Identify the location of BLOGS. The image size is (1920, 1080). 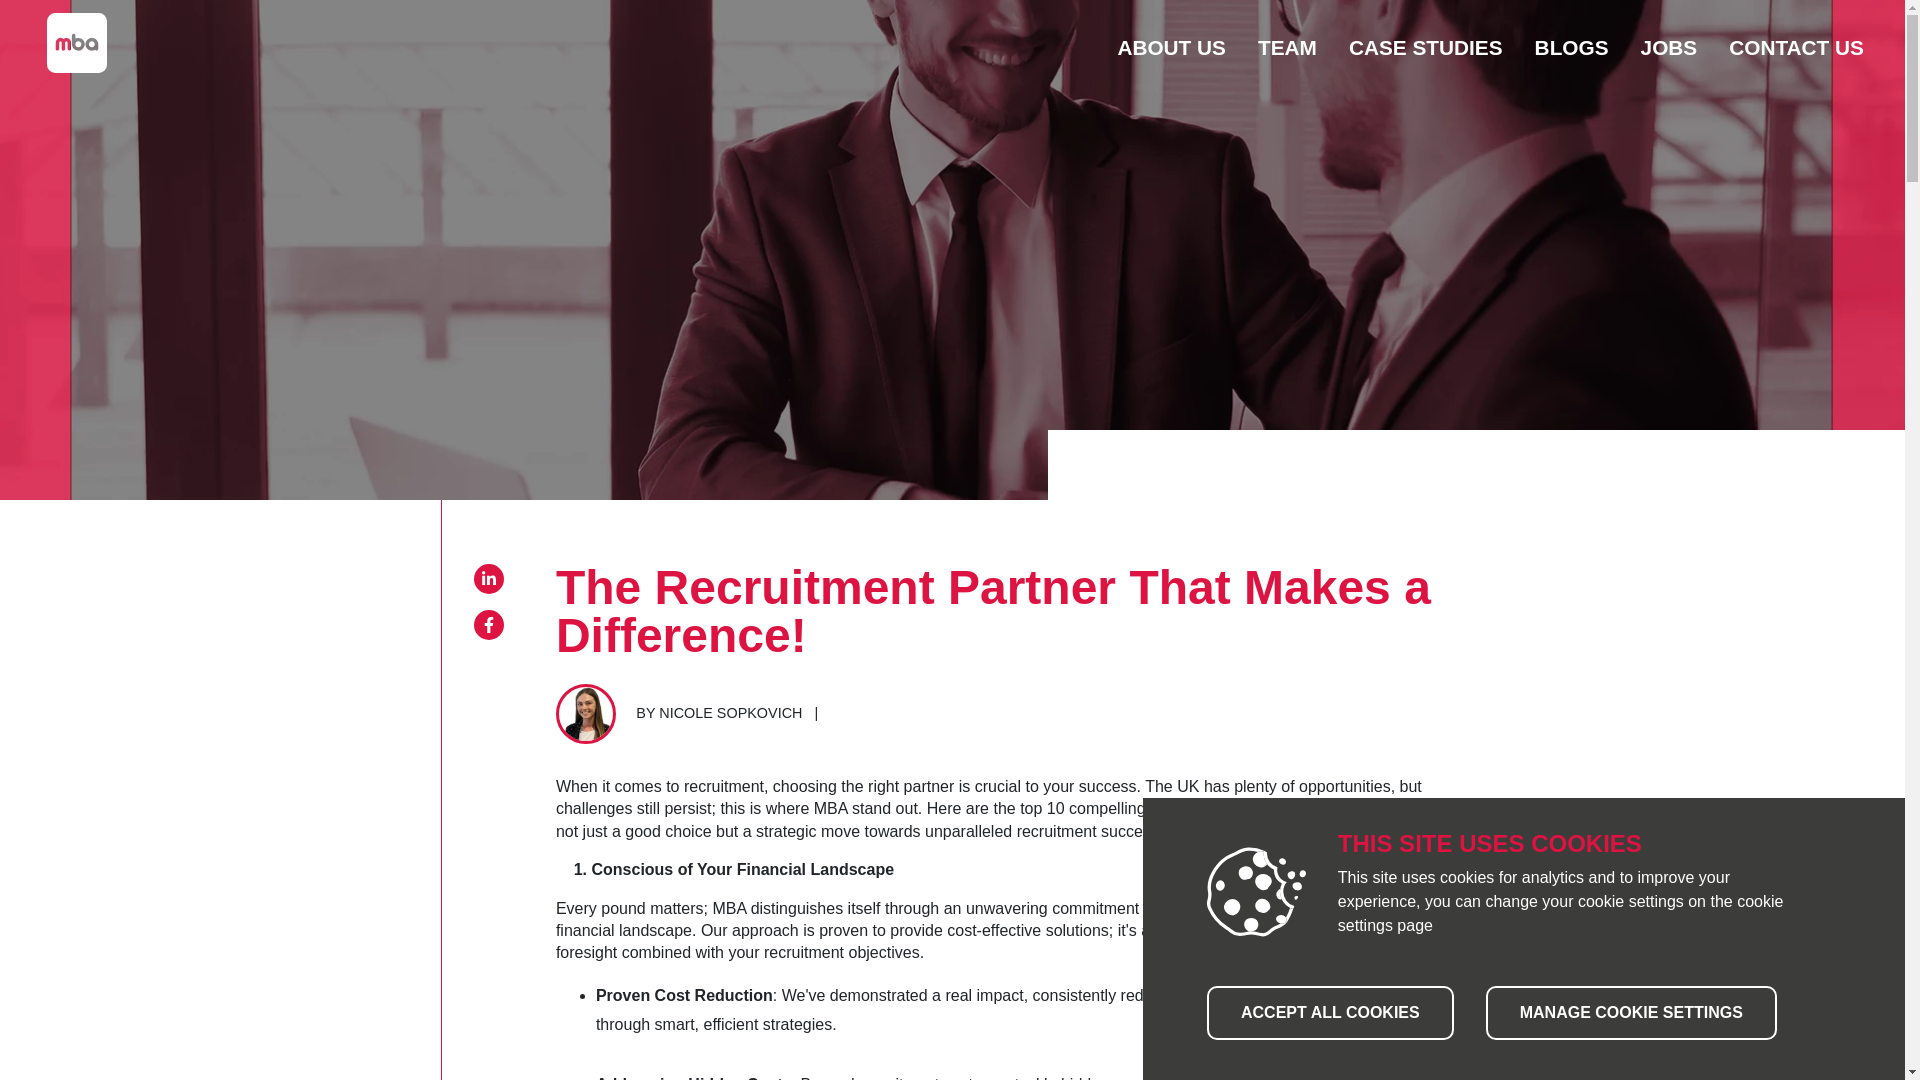
(1571, 47).